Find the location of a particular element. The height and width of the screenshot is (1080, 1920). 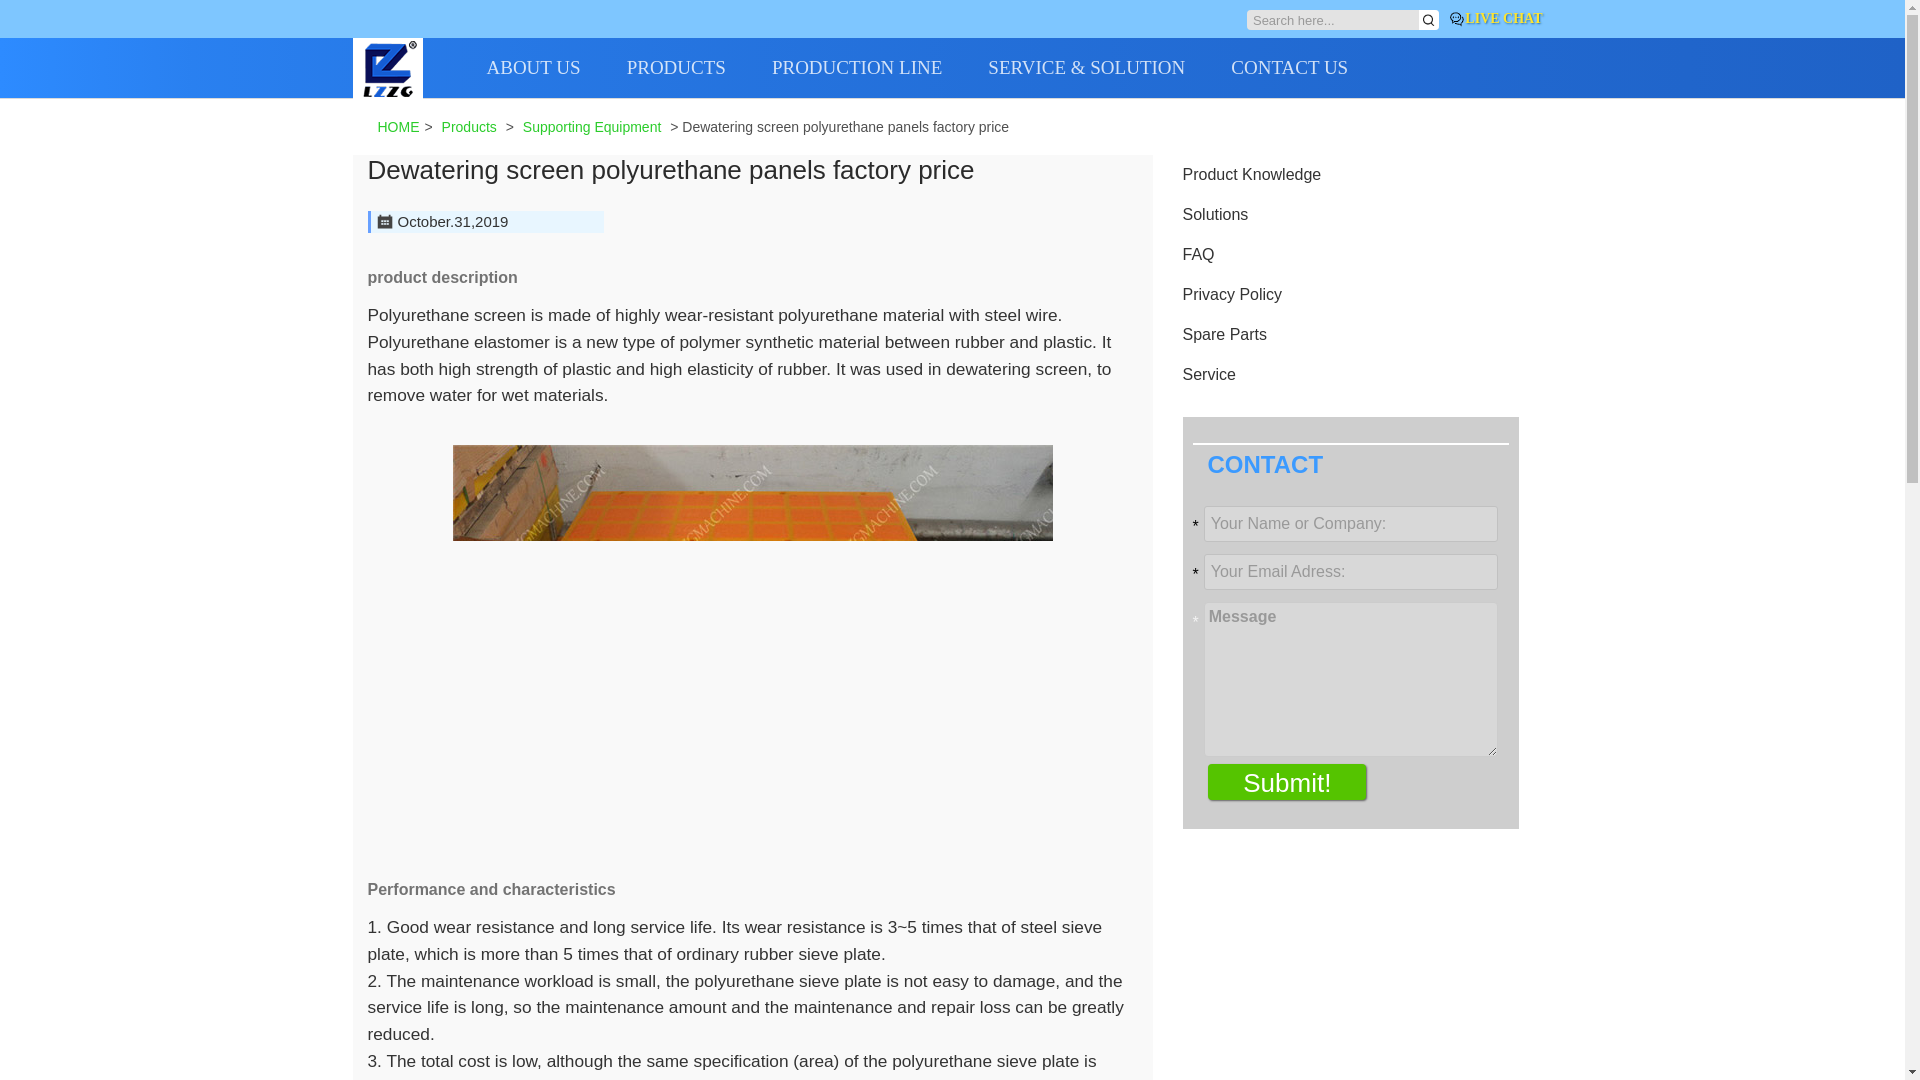

Spare Parts is located at coordinates (1224, 334).